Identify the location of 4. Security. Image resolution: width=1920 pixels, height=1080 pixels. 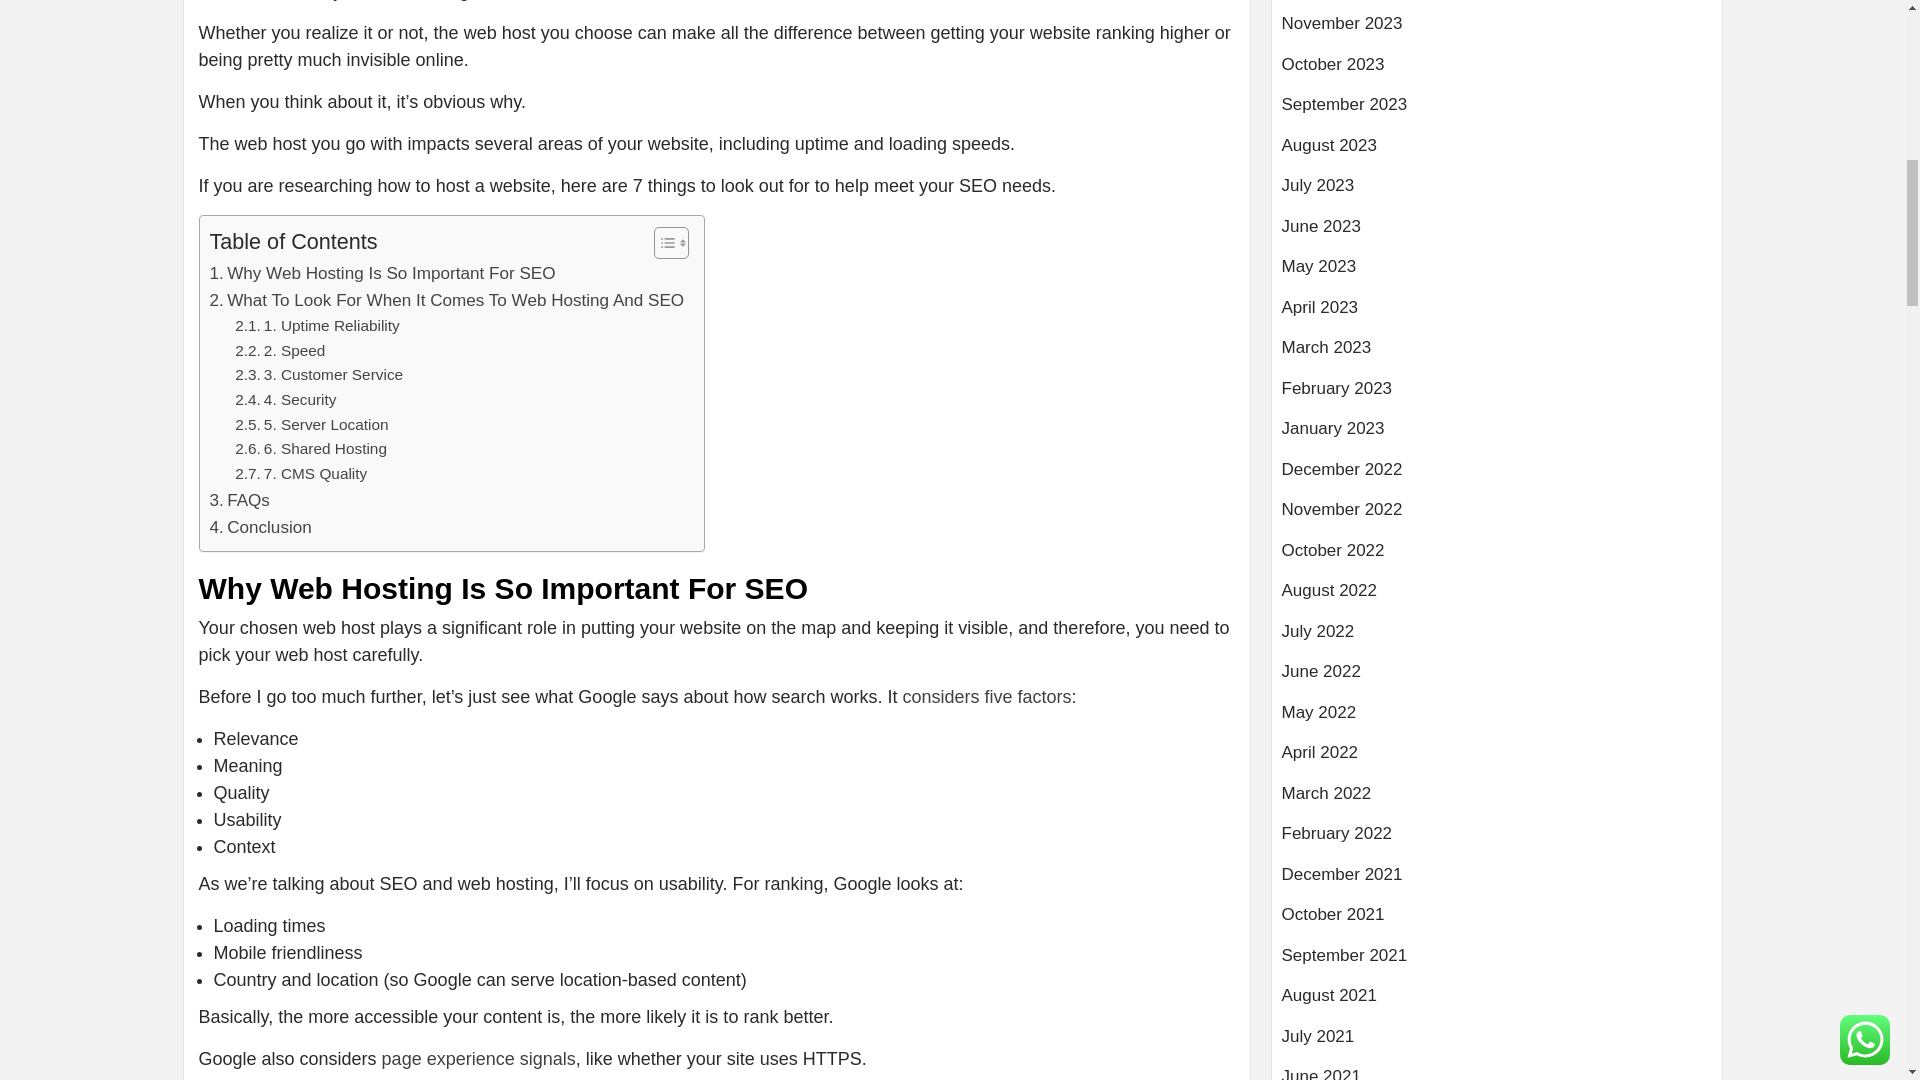
(285, 400).